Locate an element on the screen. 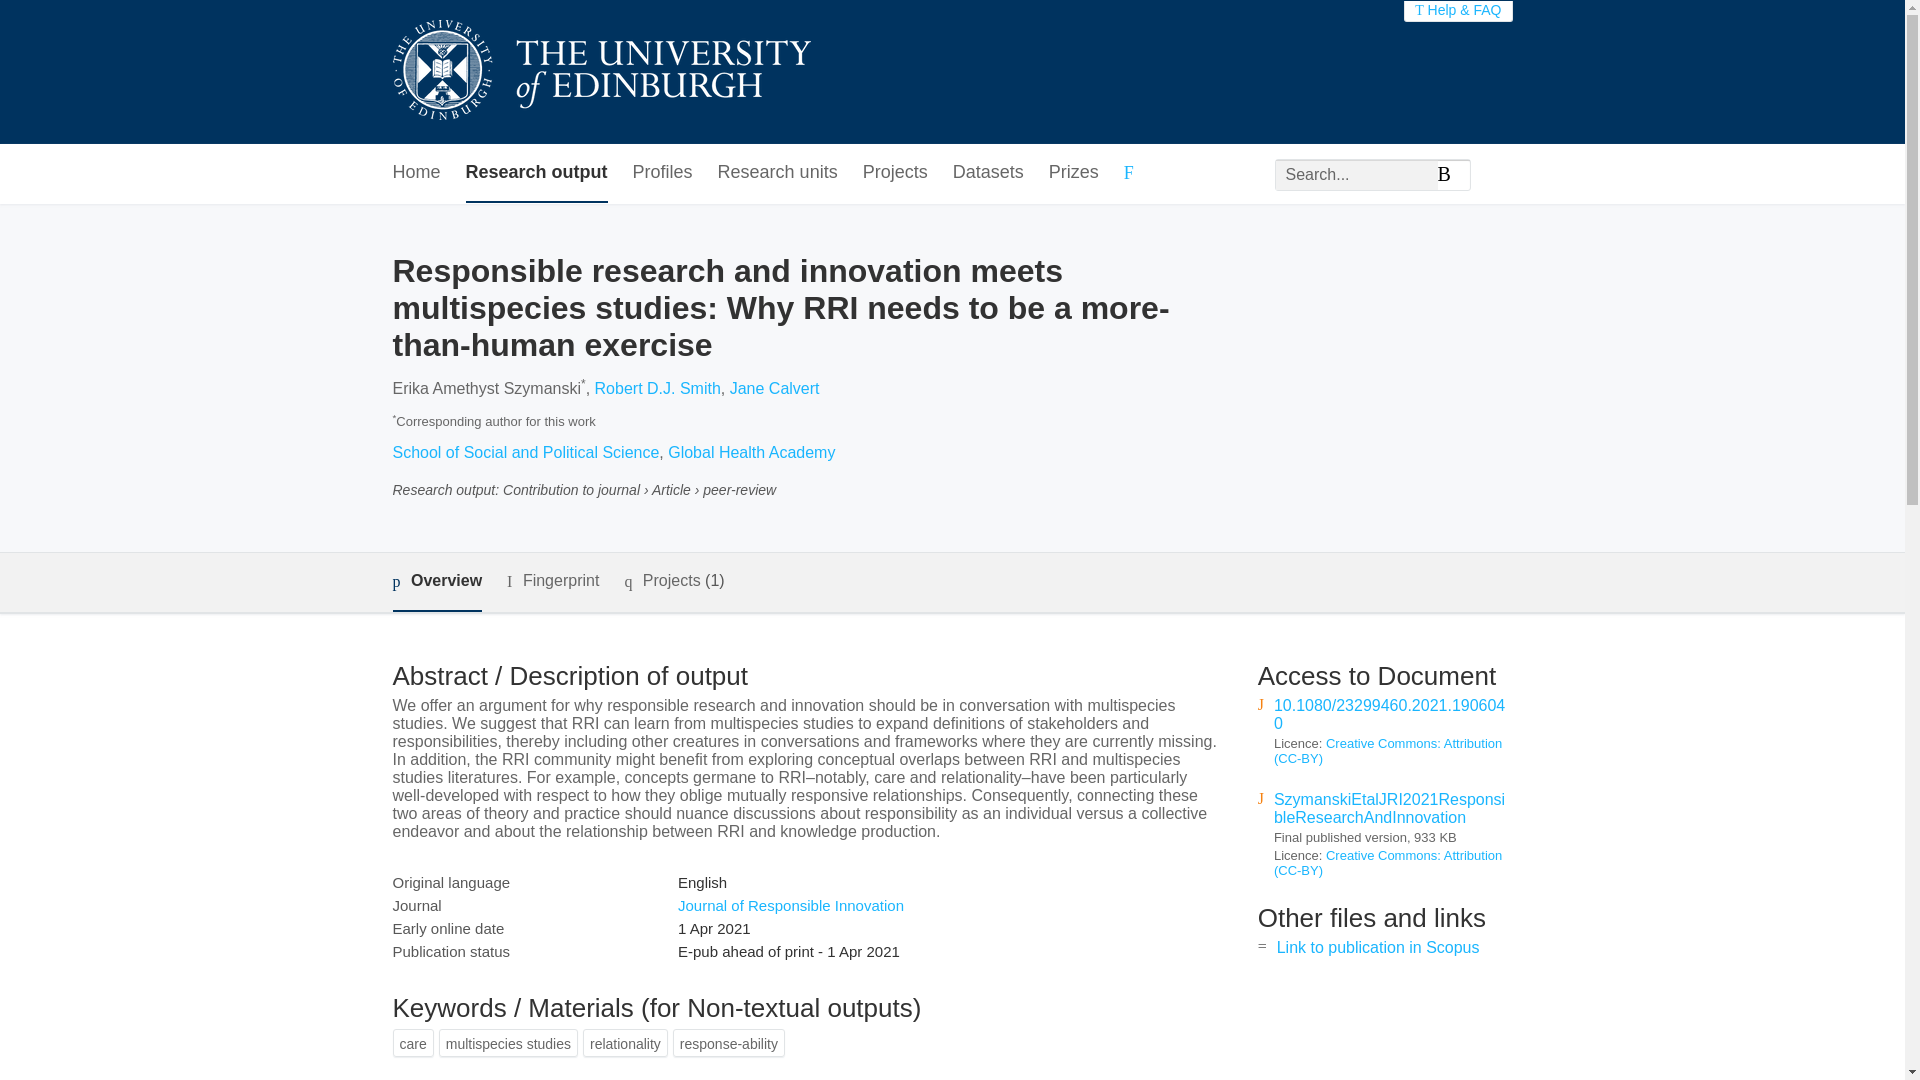 The width and height of the screenshot is (1920, 1080). Jane Calvert is located at coordinates (774, 388).